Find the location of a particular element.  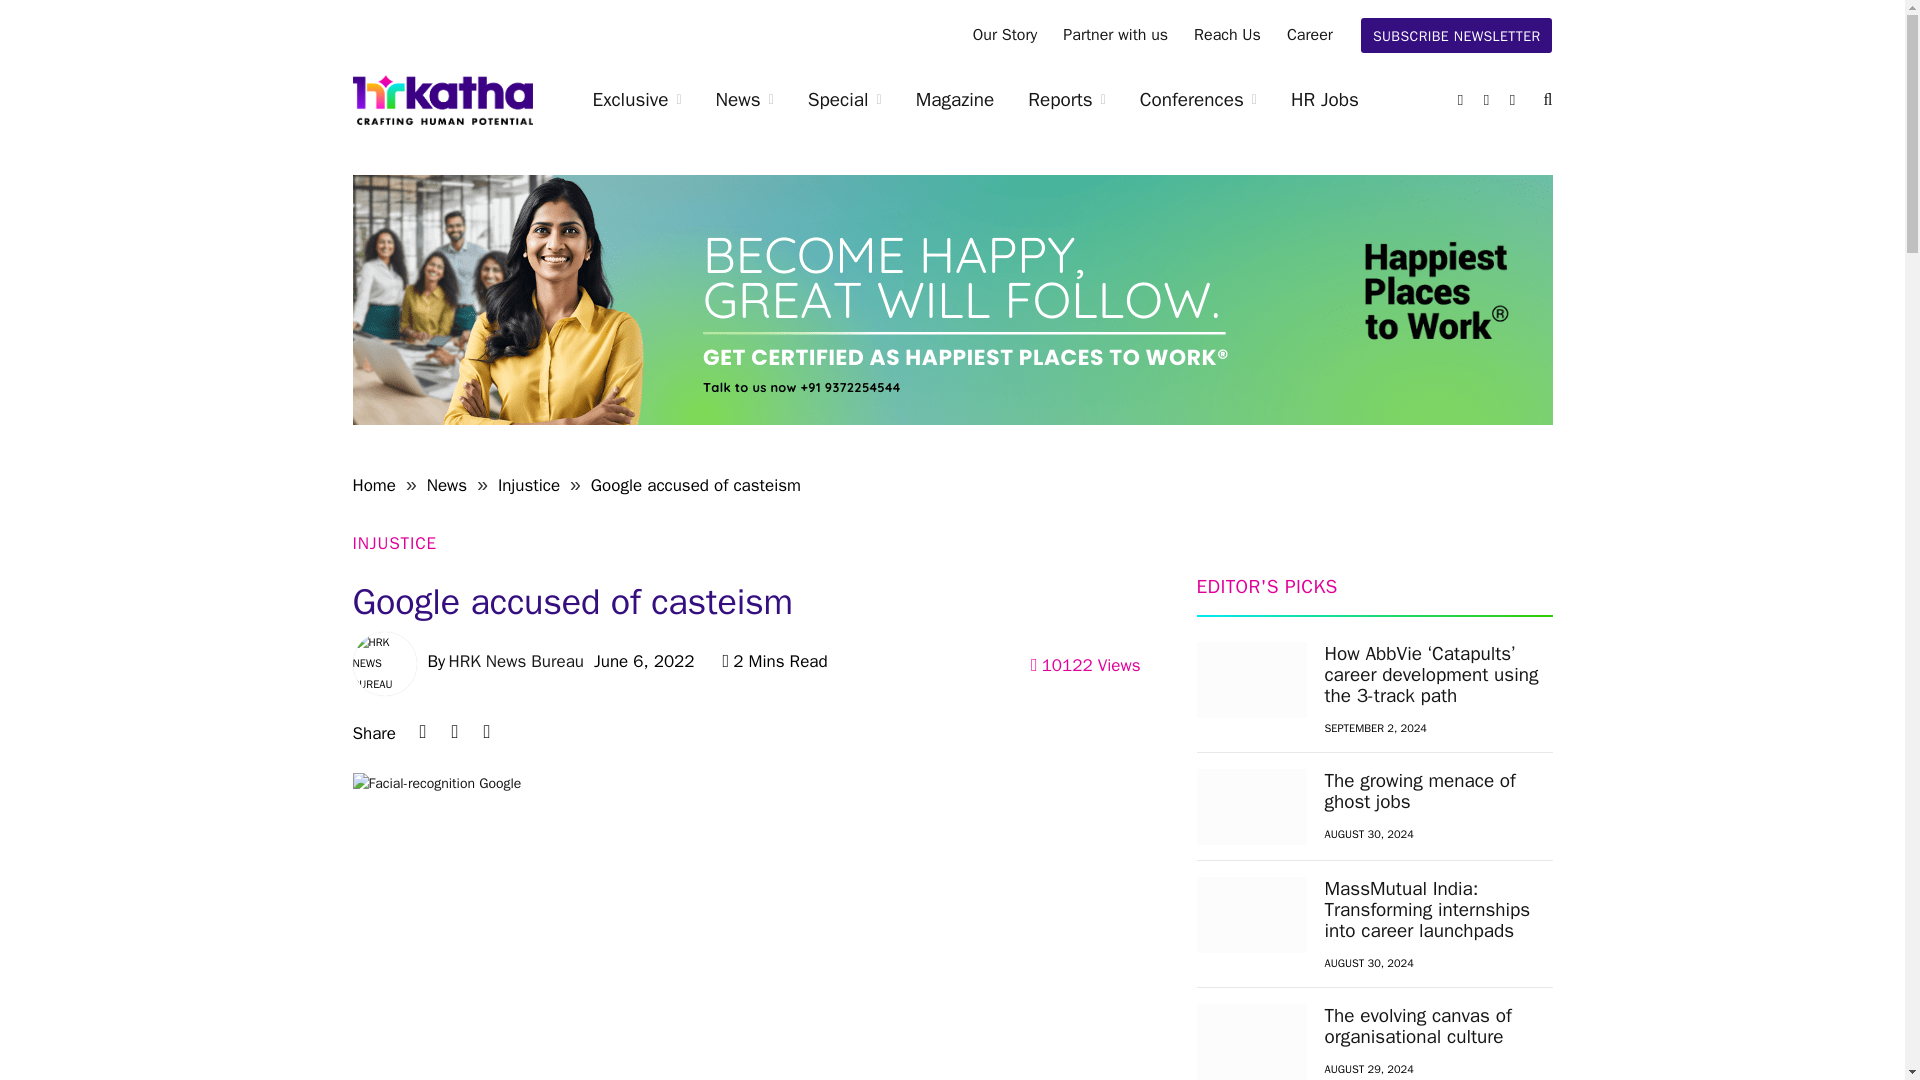

Special is located at coordinates (844, 100).